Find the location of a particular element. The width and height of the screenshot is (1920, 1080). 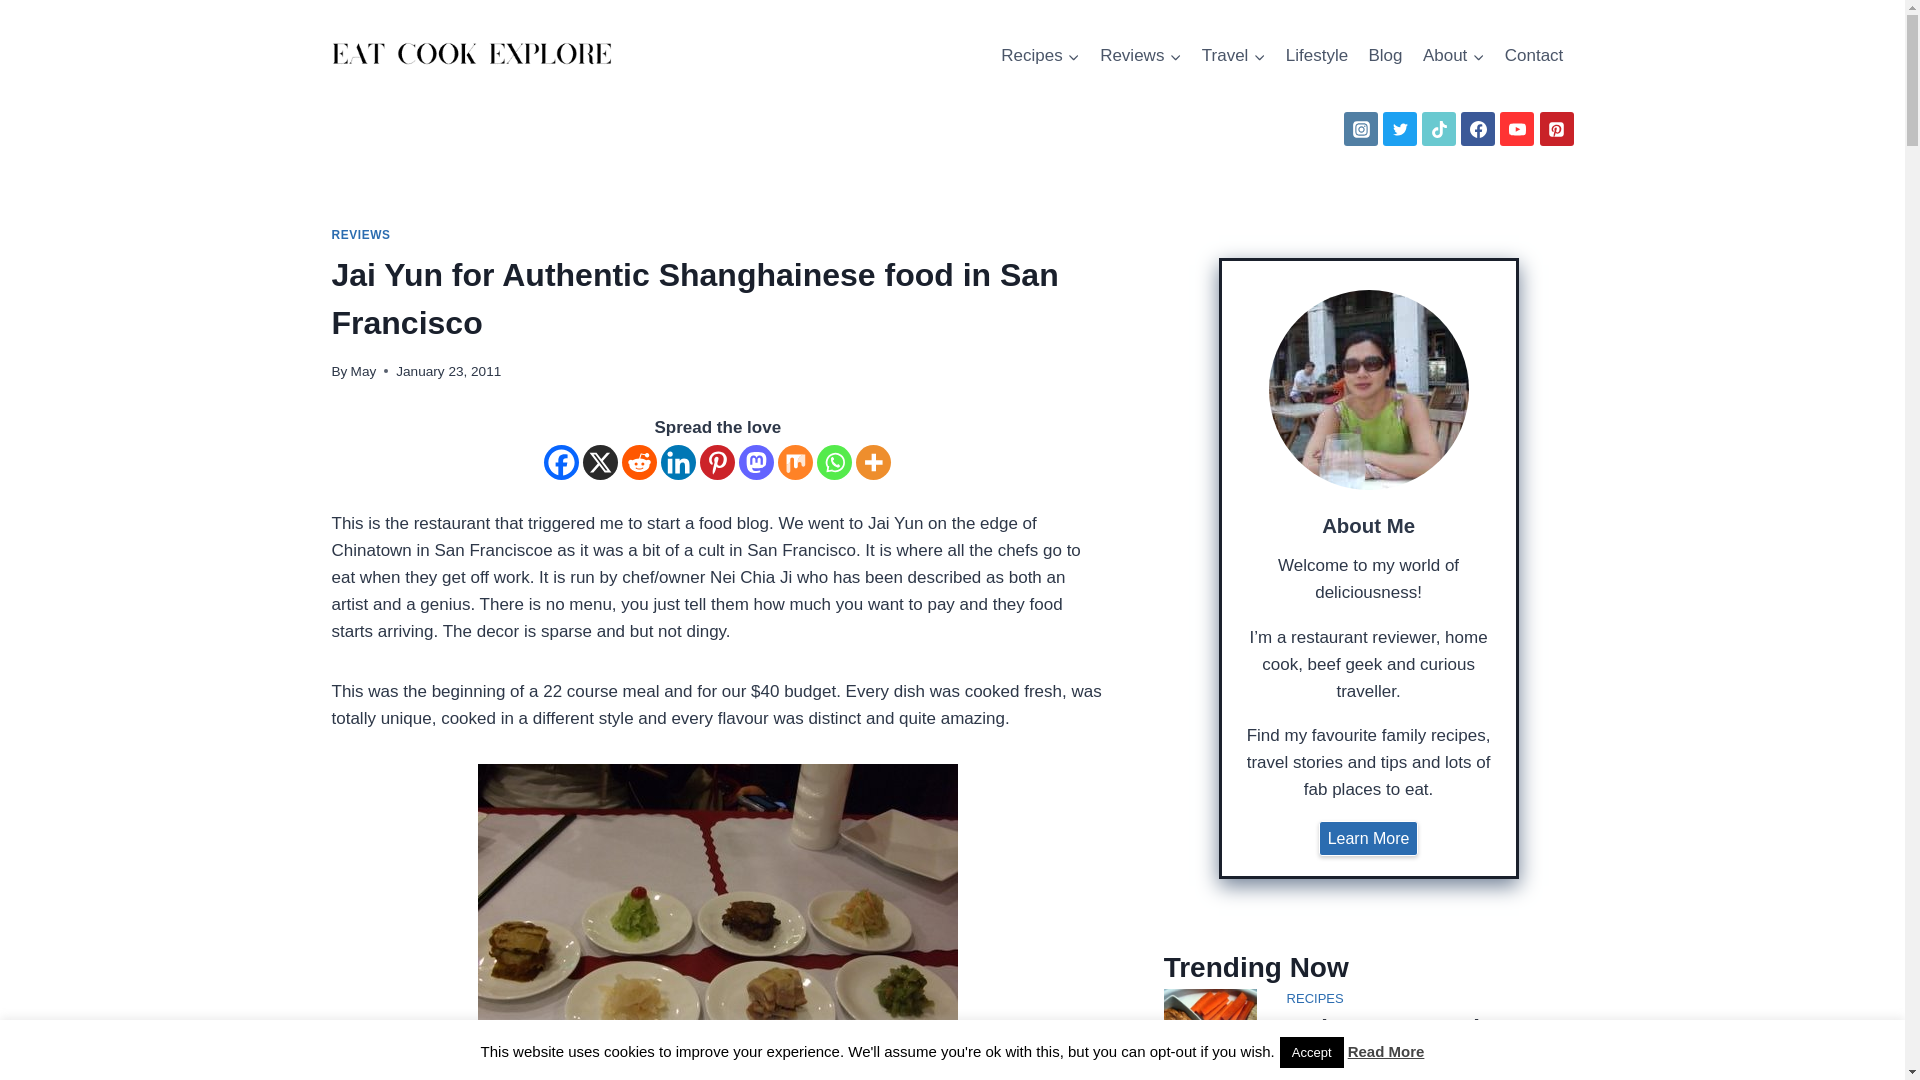

Whatsapp is located at coordinates (834, 462).